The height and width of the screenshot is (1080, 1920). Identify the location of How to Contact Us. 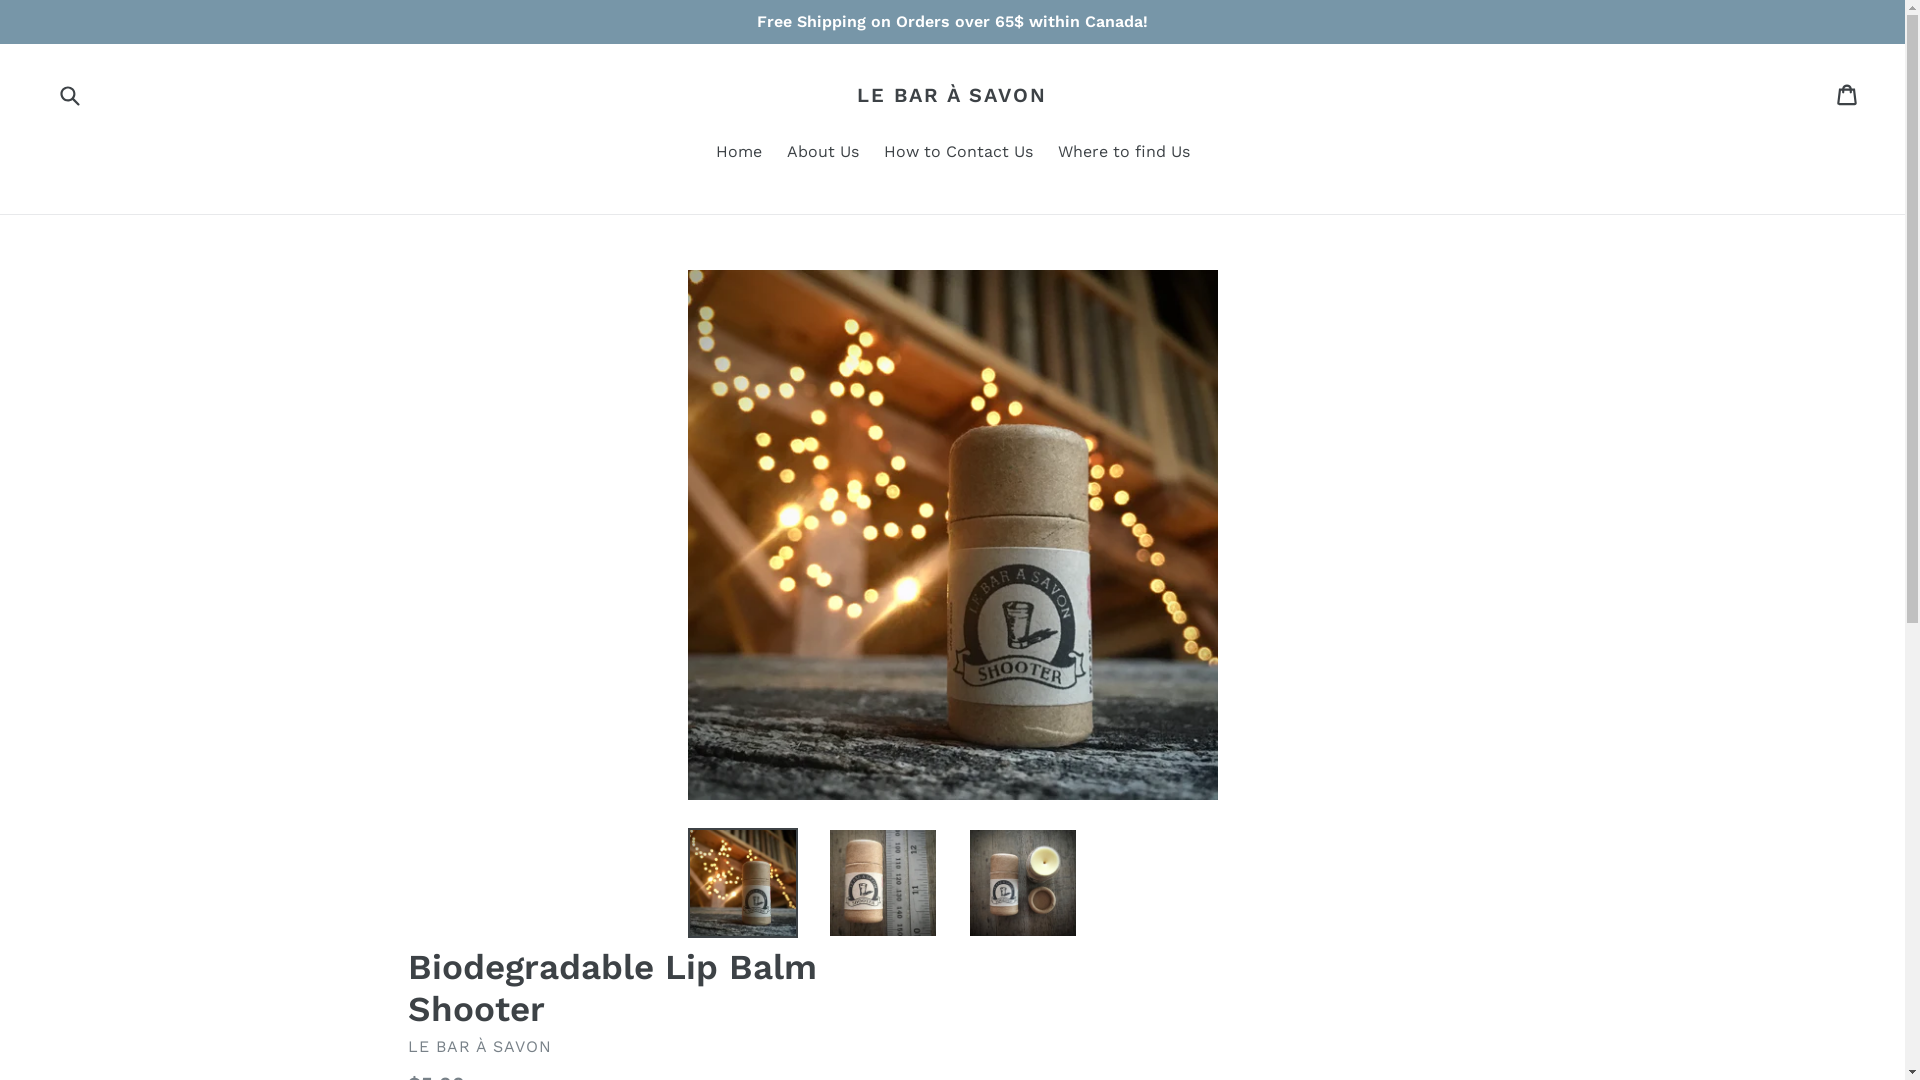
(958, 154).